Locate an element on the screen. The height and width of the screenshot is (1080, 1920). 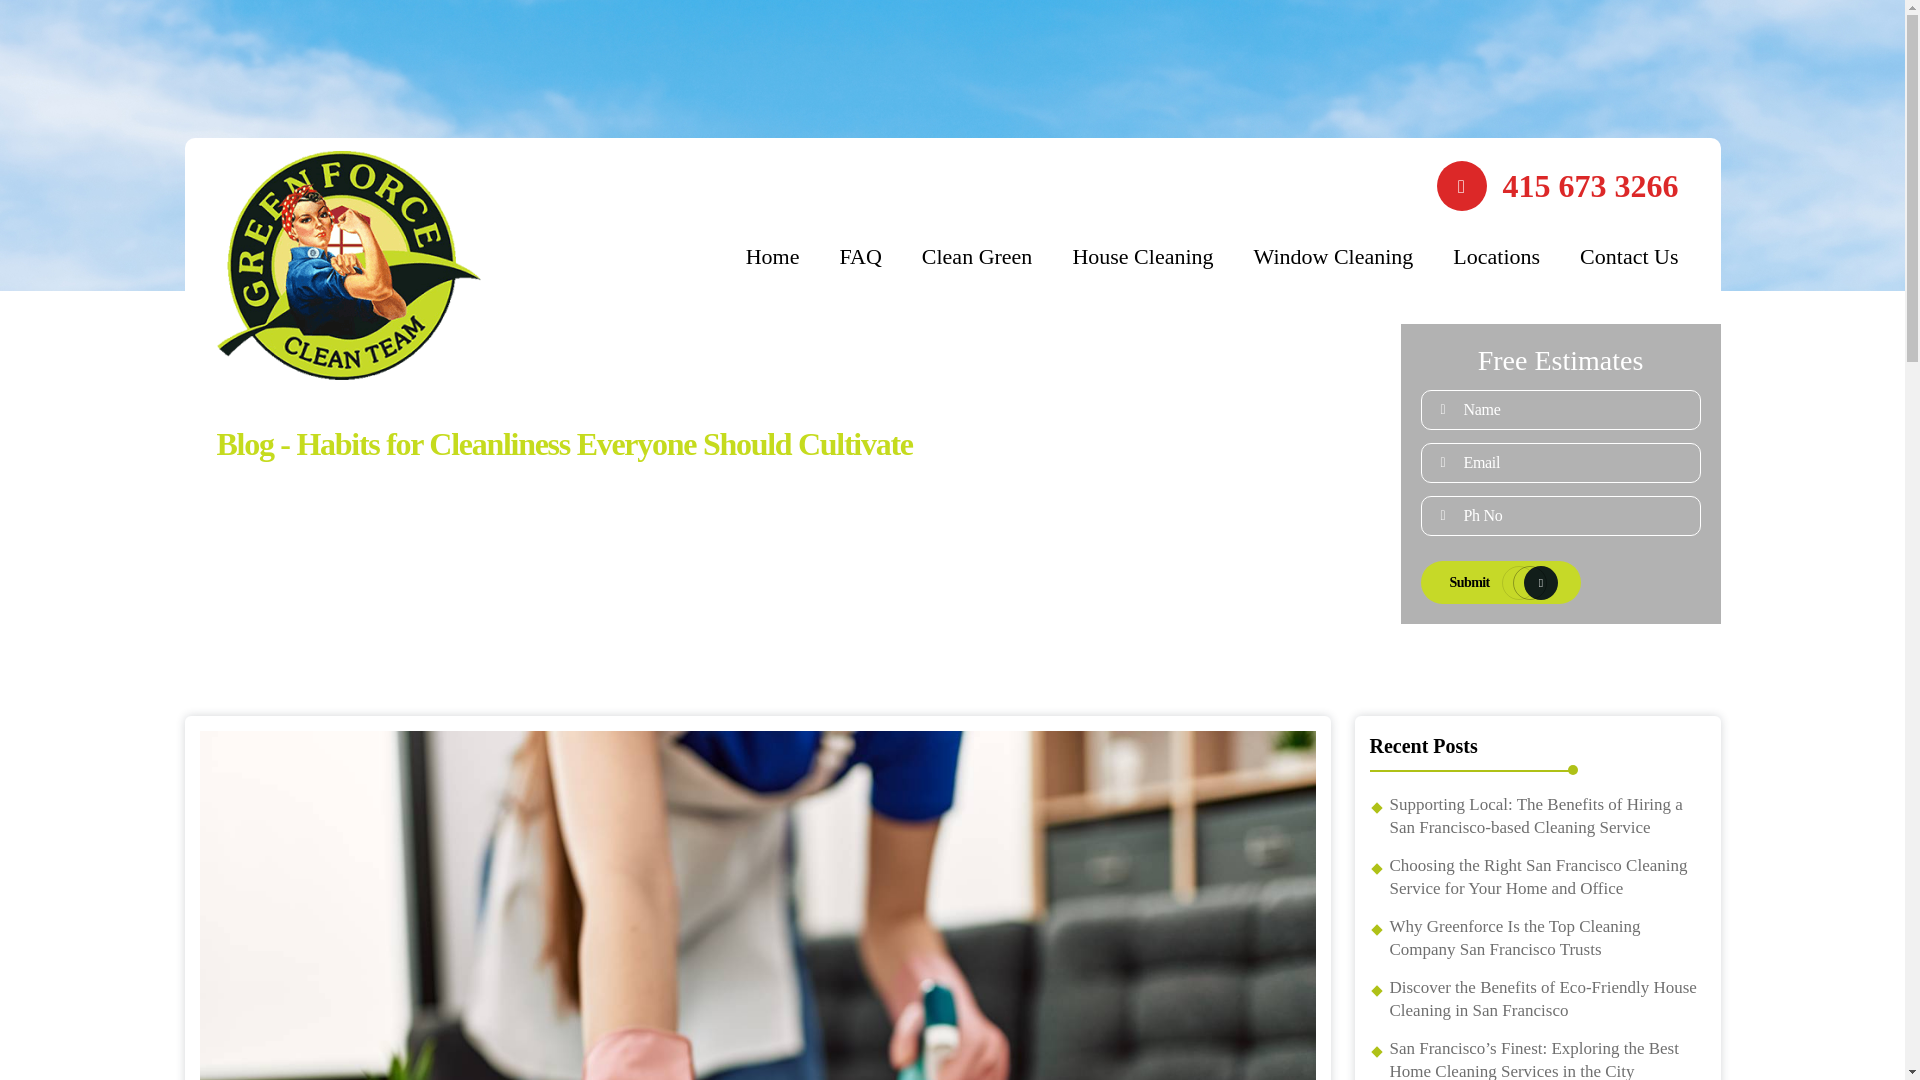
Clean Green is located at coordinates (976, 256).